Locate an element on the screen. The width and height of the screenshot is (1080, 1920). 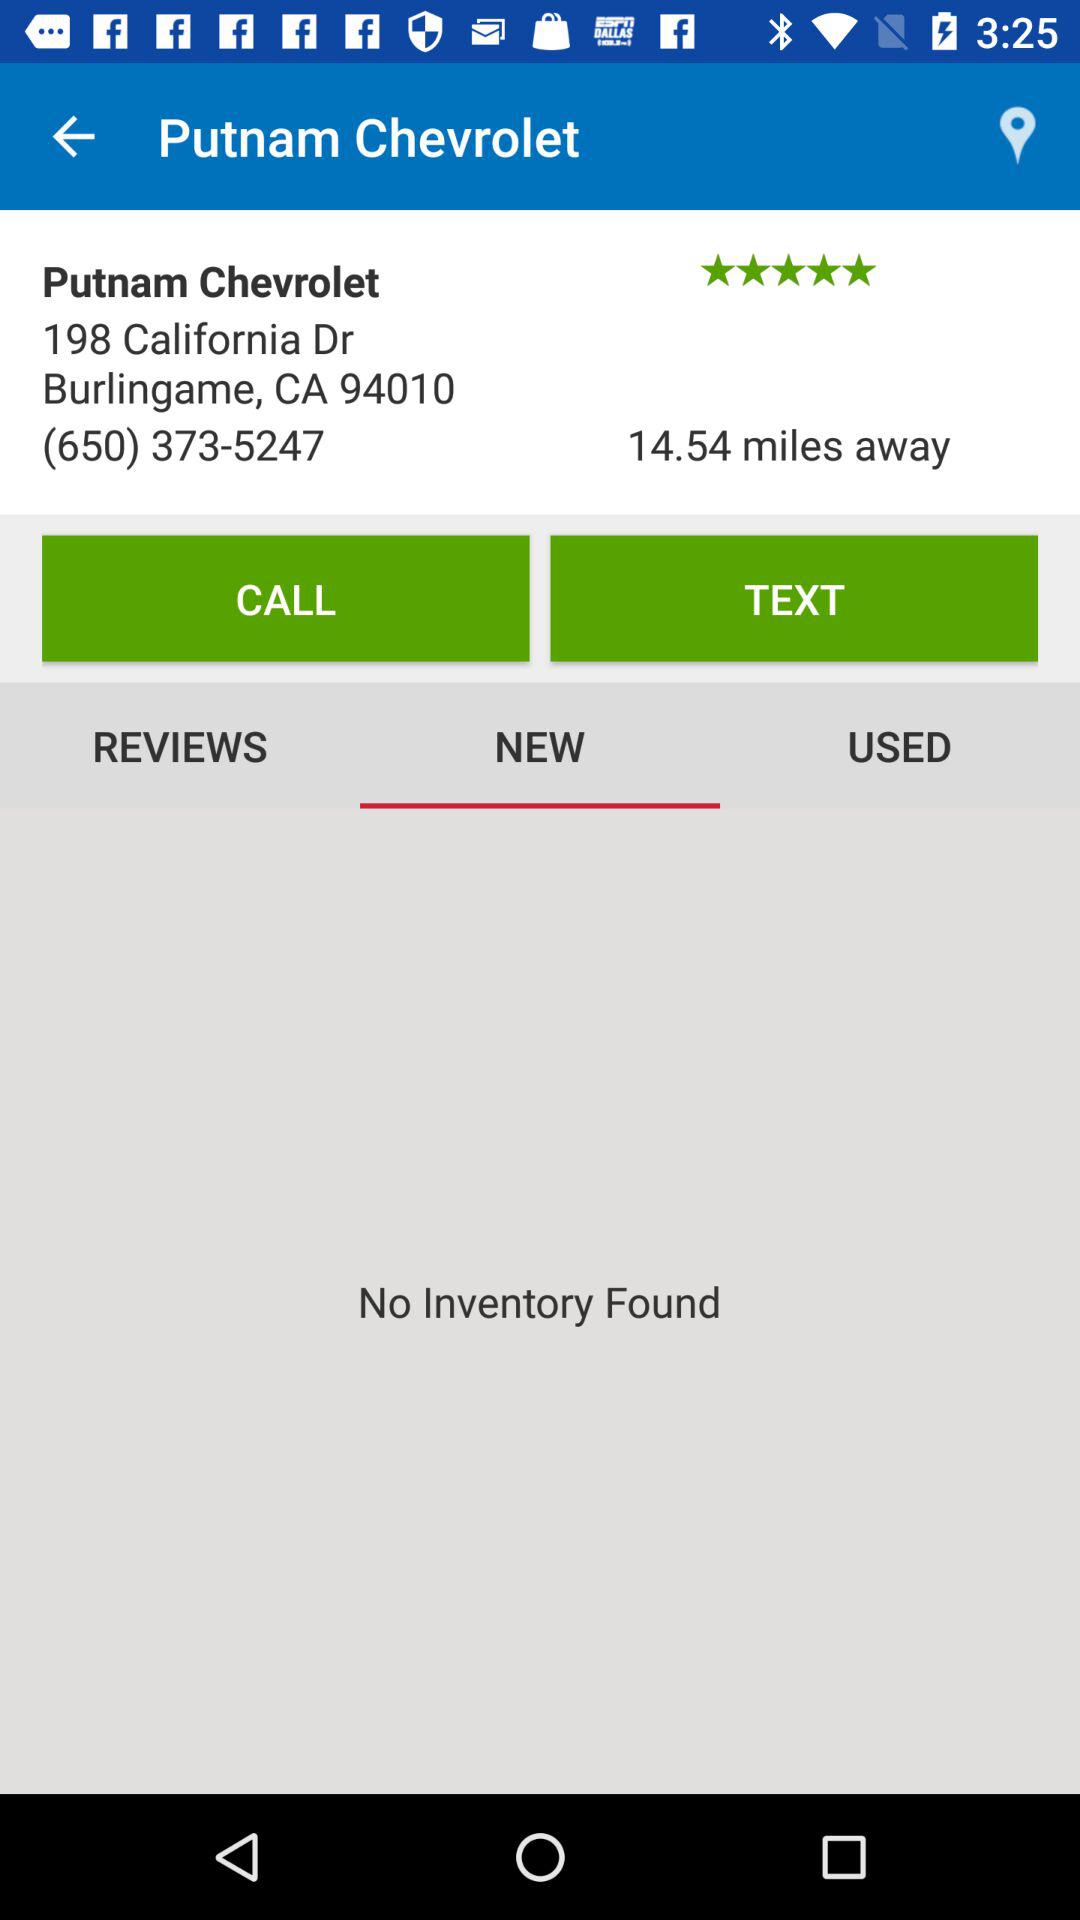
choose the call is located at coordinates (286, 598).